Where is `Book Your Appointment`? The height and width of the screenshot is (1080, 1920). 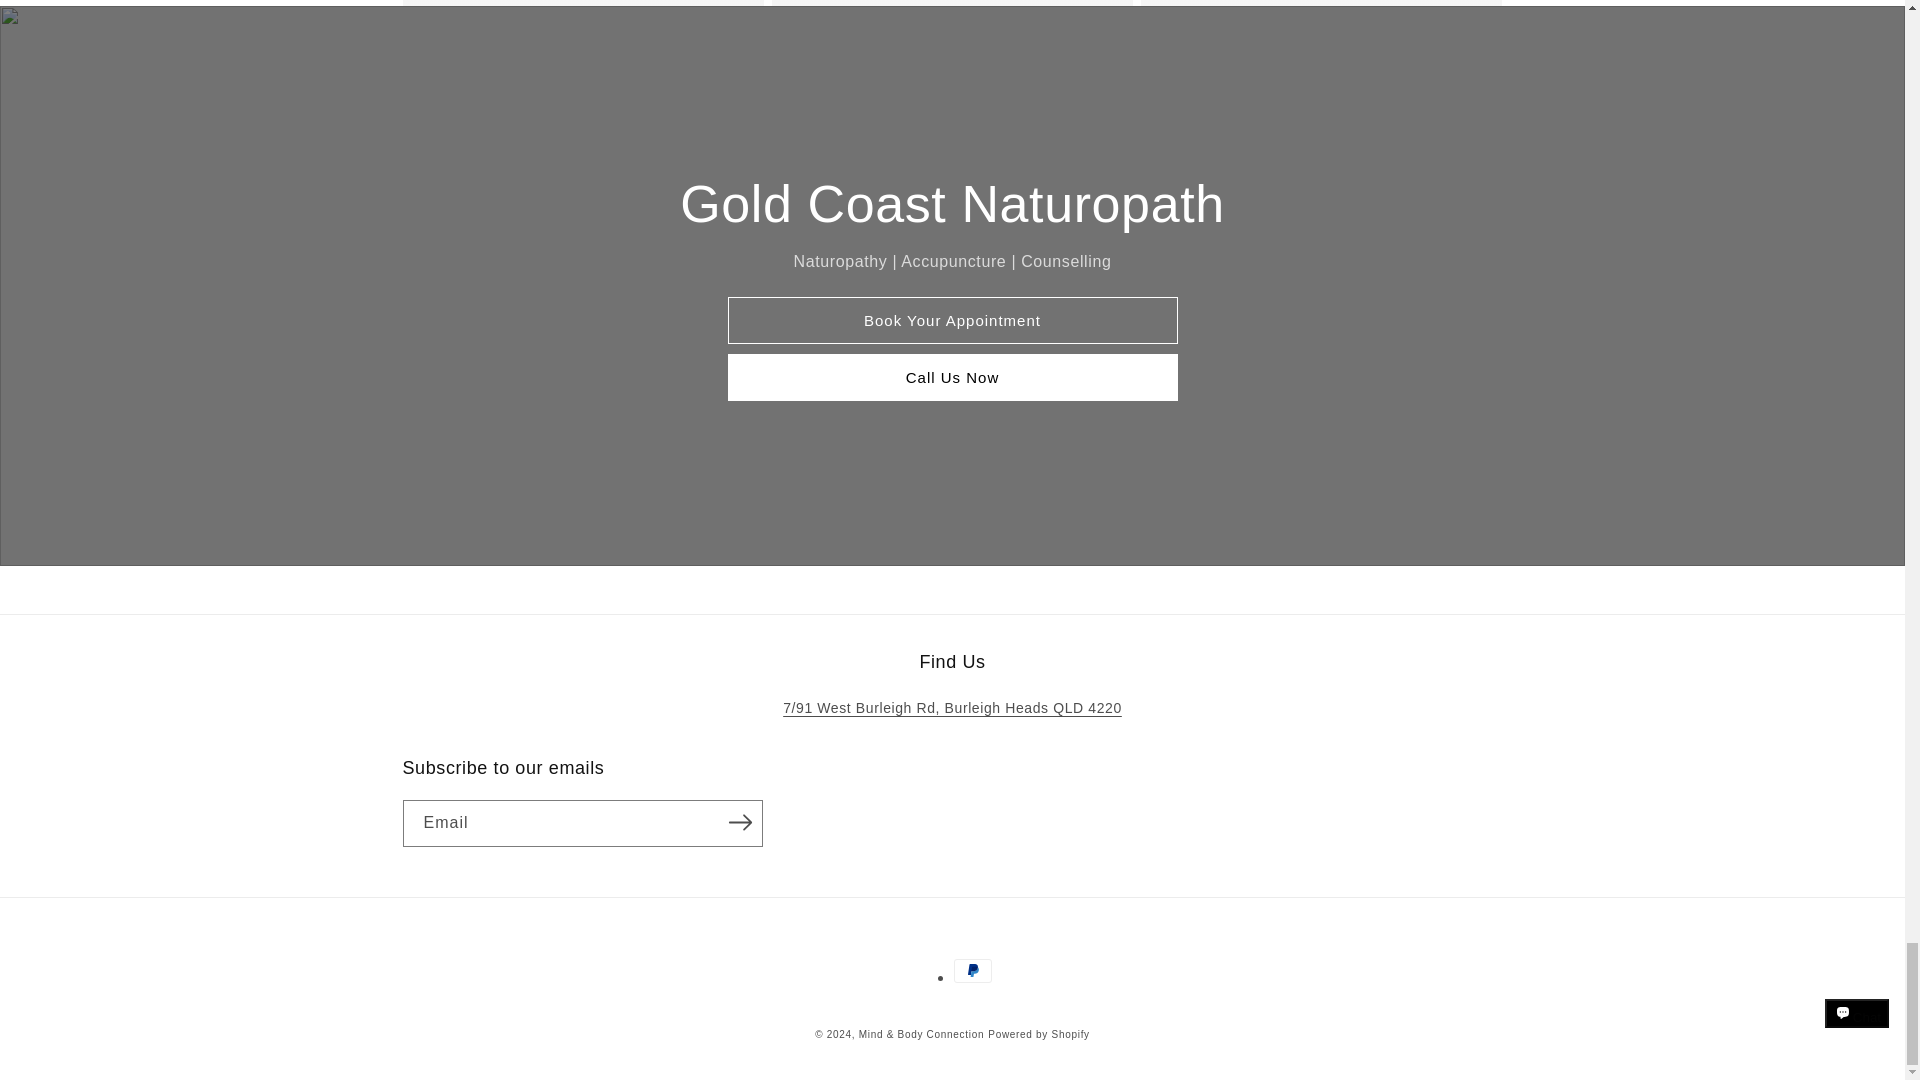 Book Your Appointment is located at coordinates (952, 320).